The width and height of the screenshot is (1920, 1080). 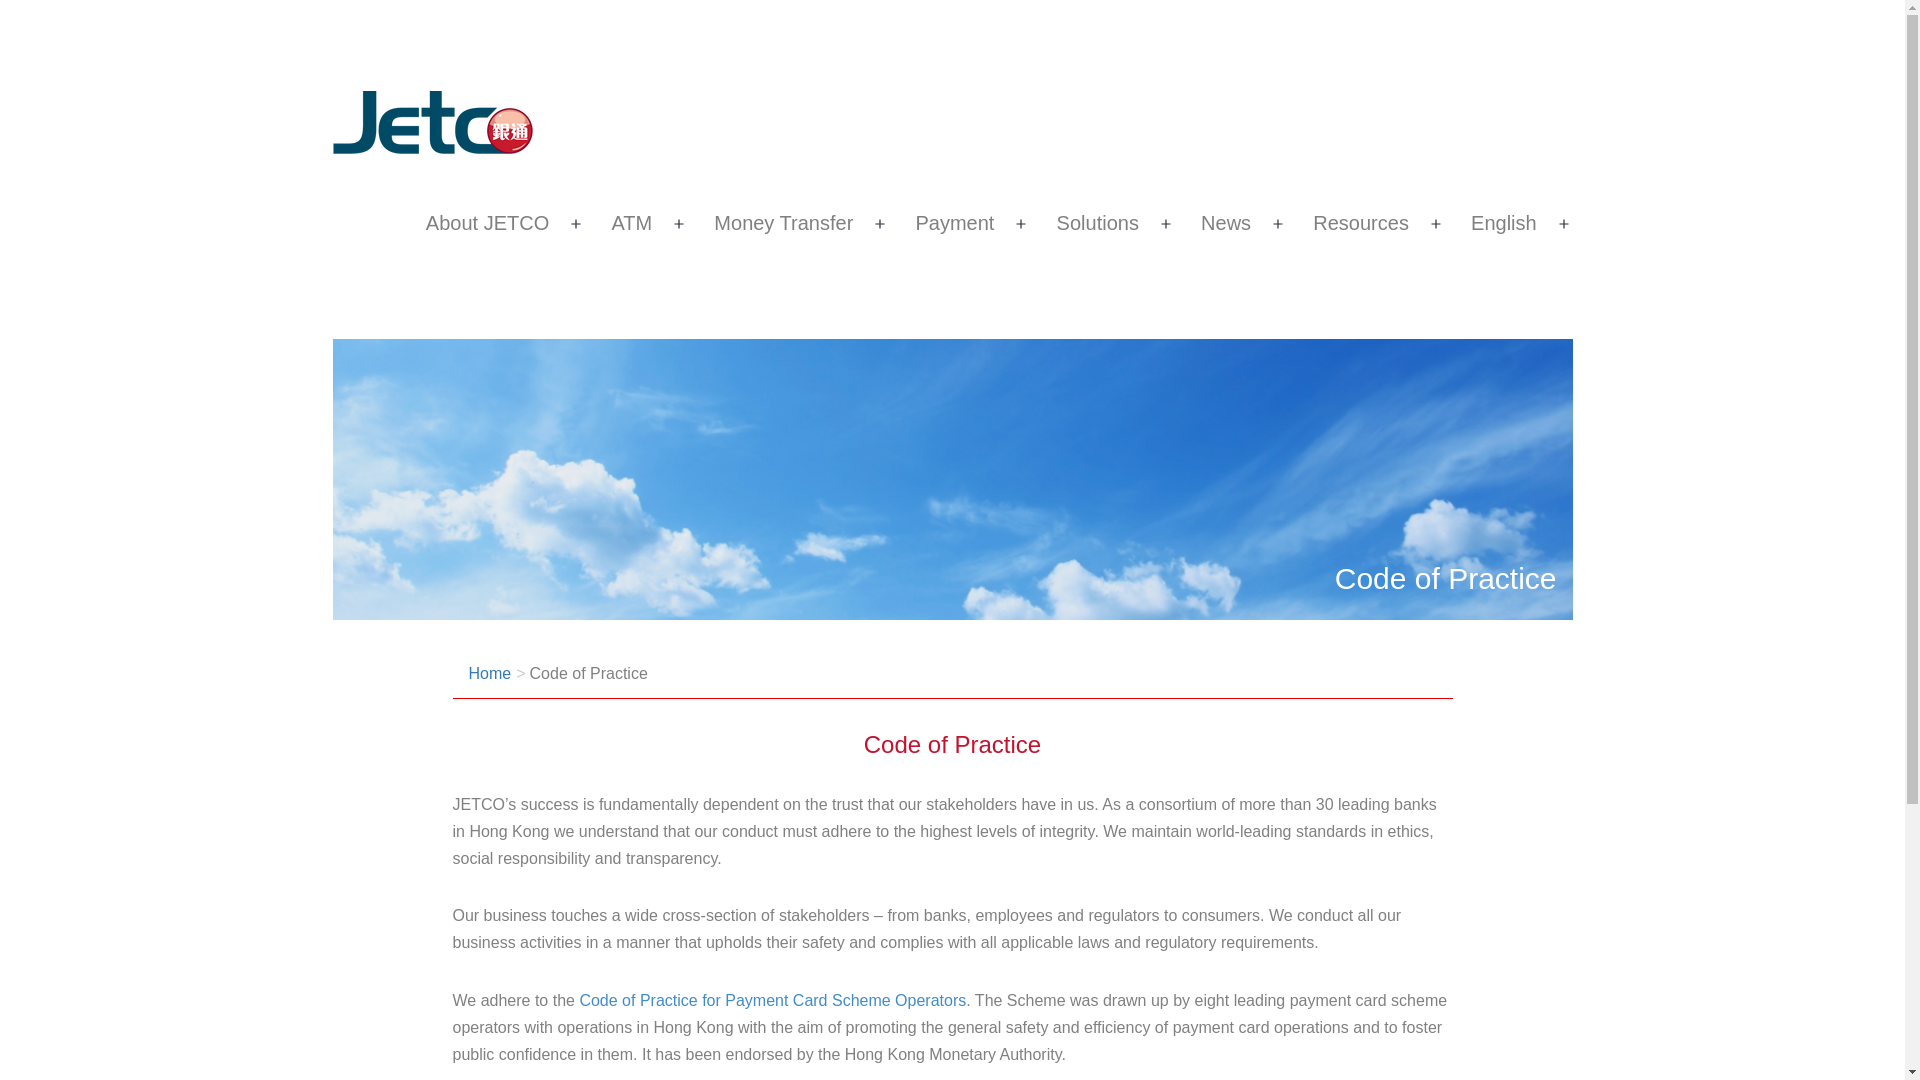 I want to click on Resources, so click(x=1360, y=224).